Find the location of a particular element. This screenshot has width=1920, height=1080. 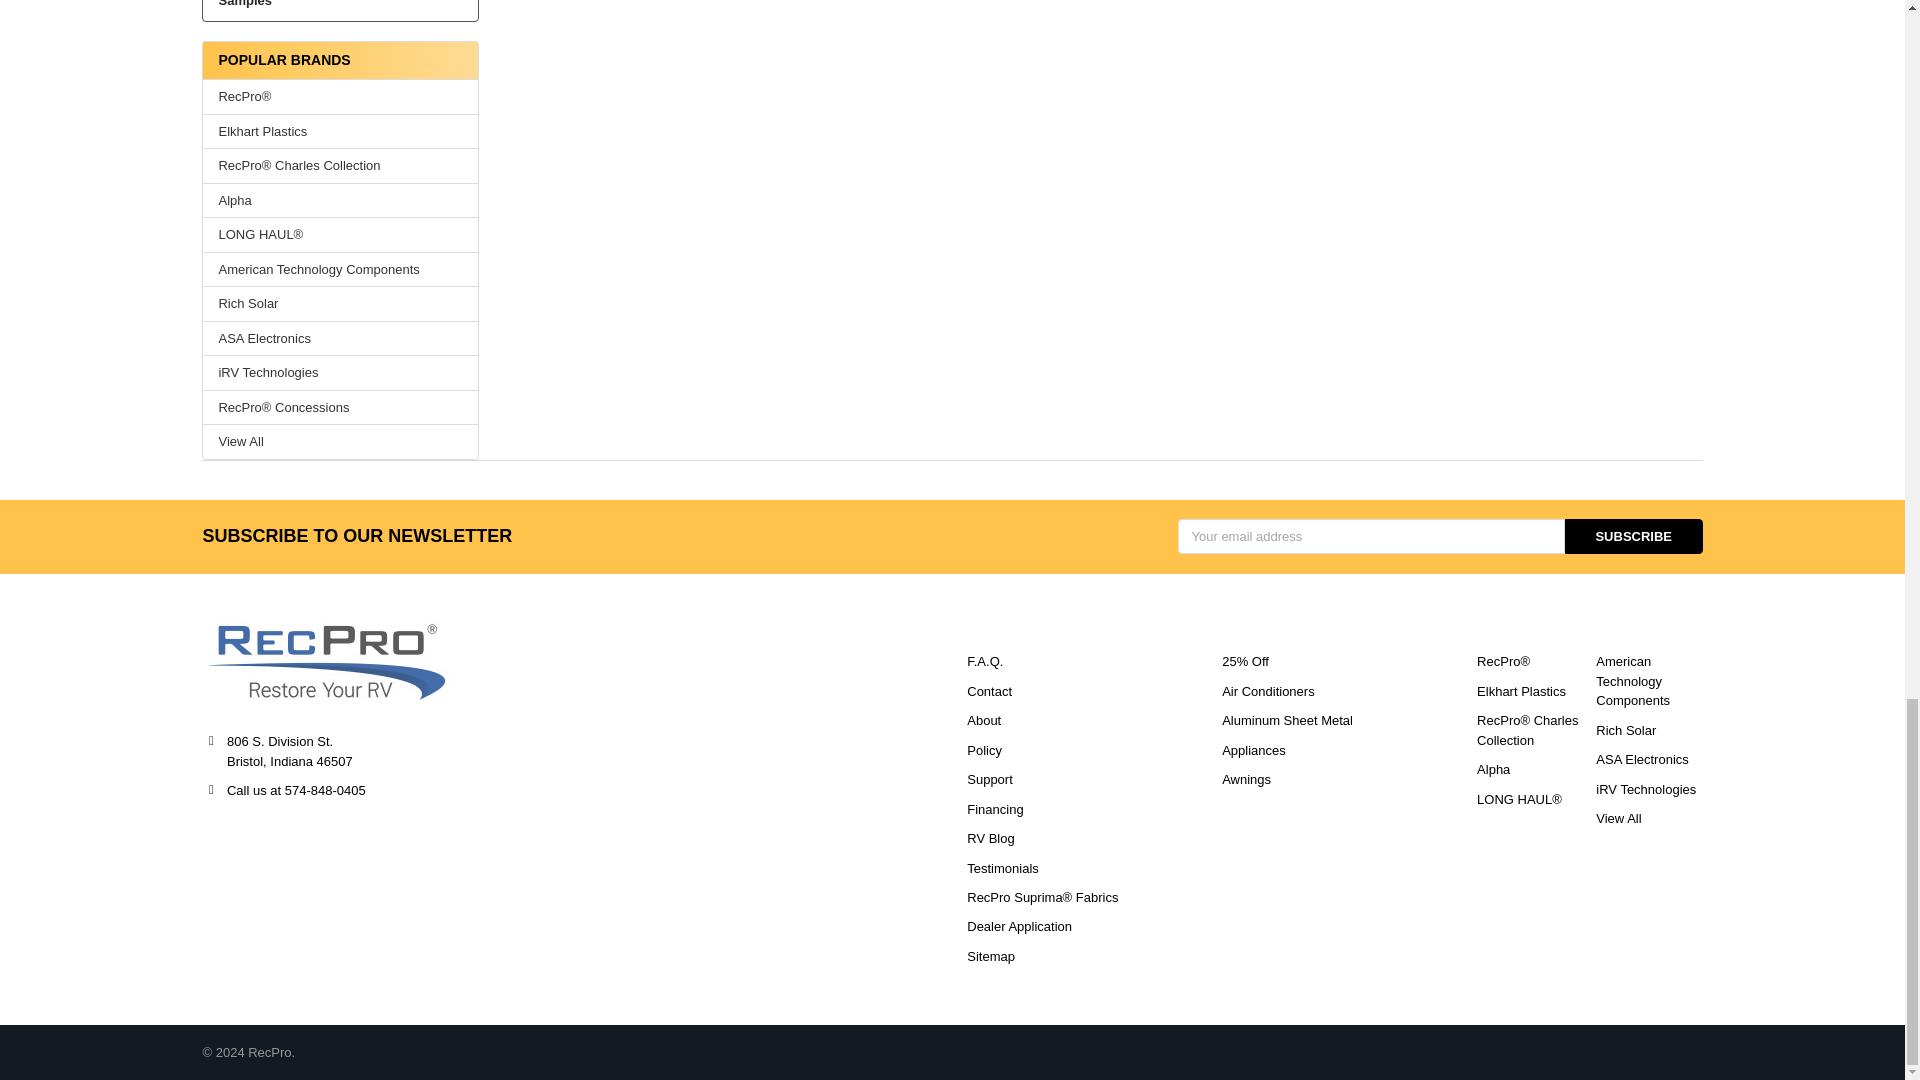

American Technology Components is located at coordinates (340, 270).